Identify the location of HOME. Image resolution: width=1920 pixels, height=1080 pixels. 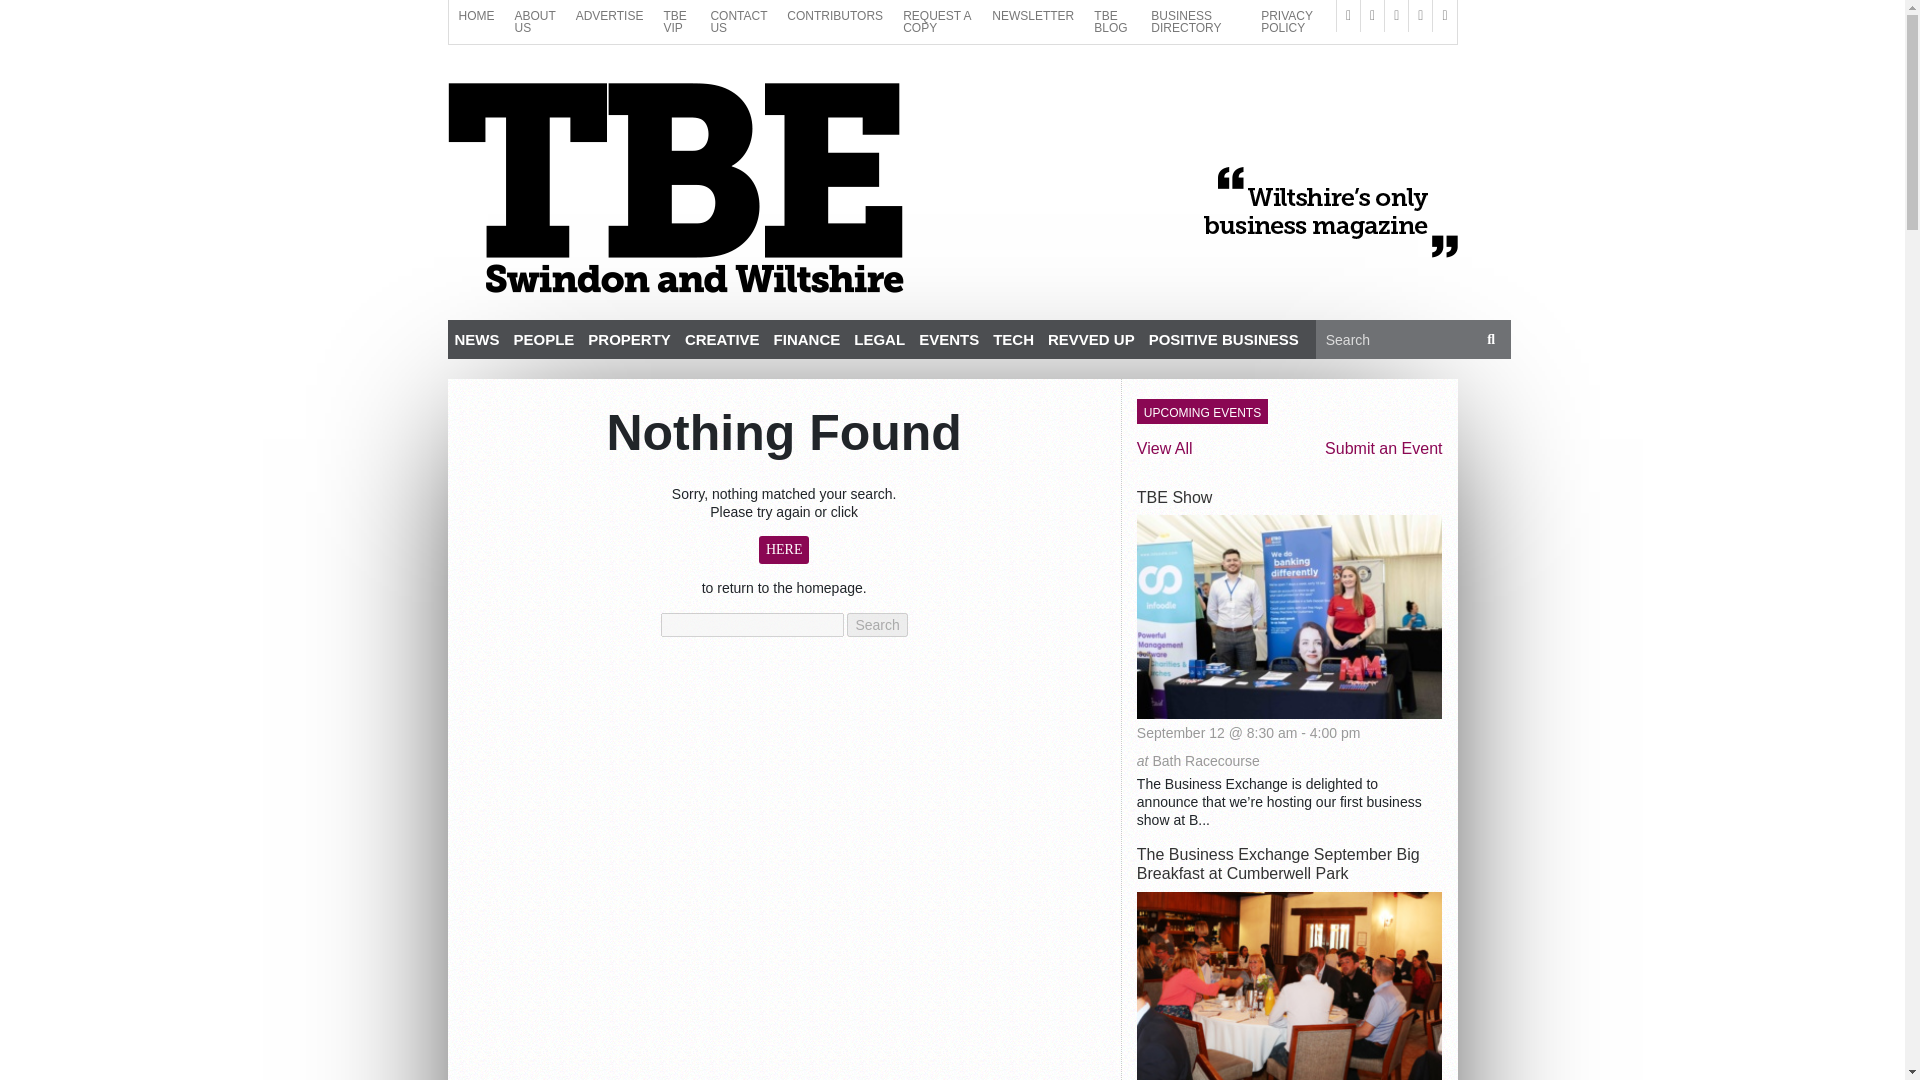
(475, 16).